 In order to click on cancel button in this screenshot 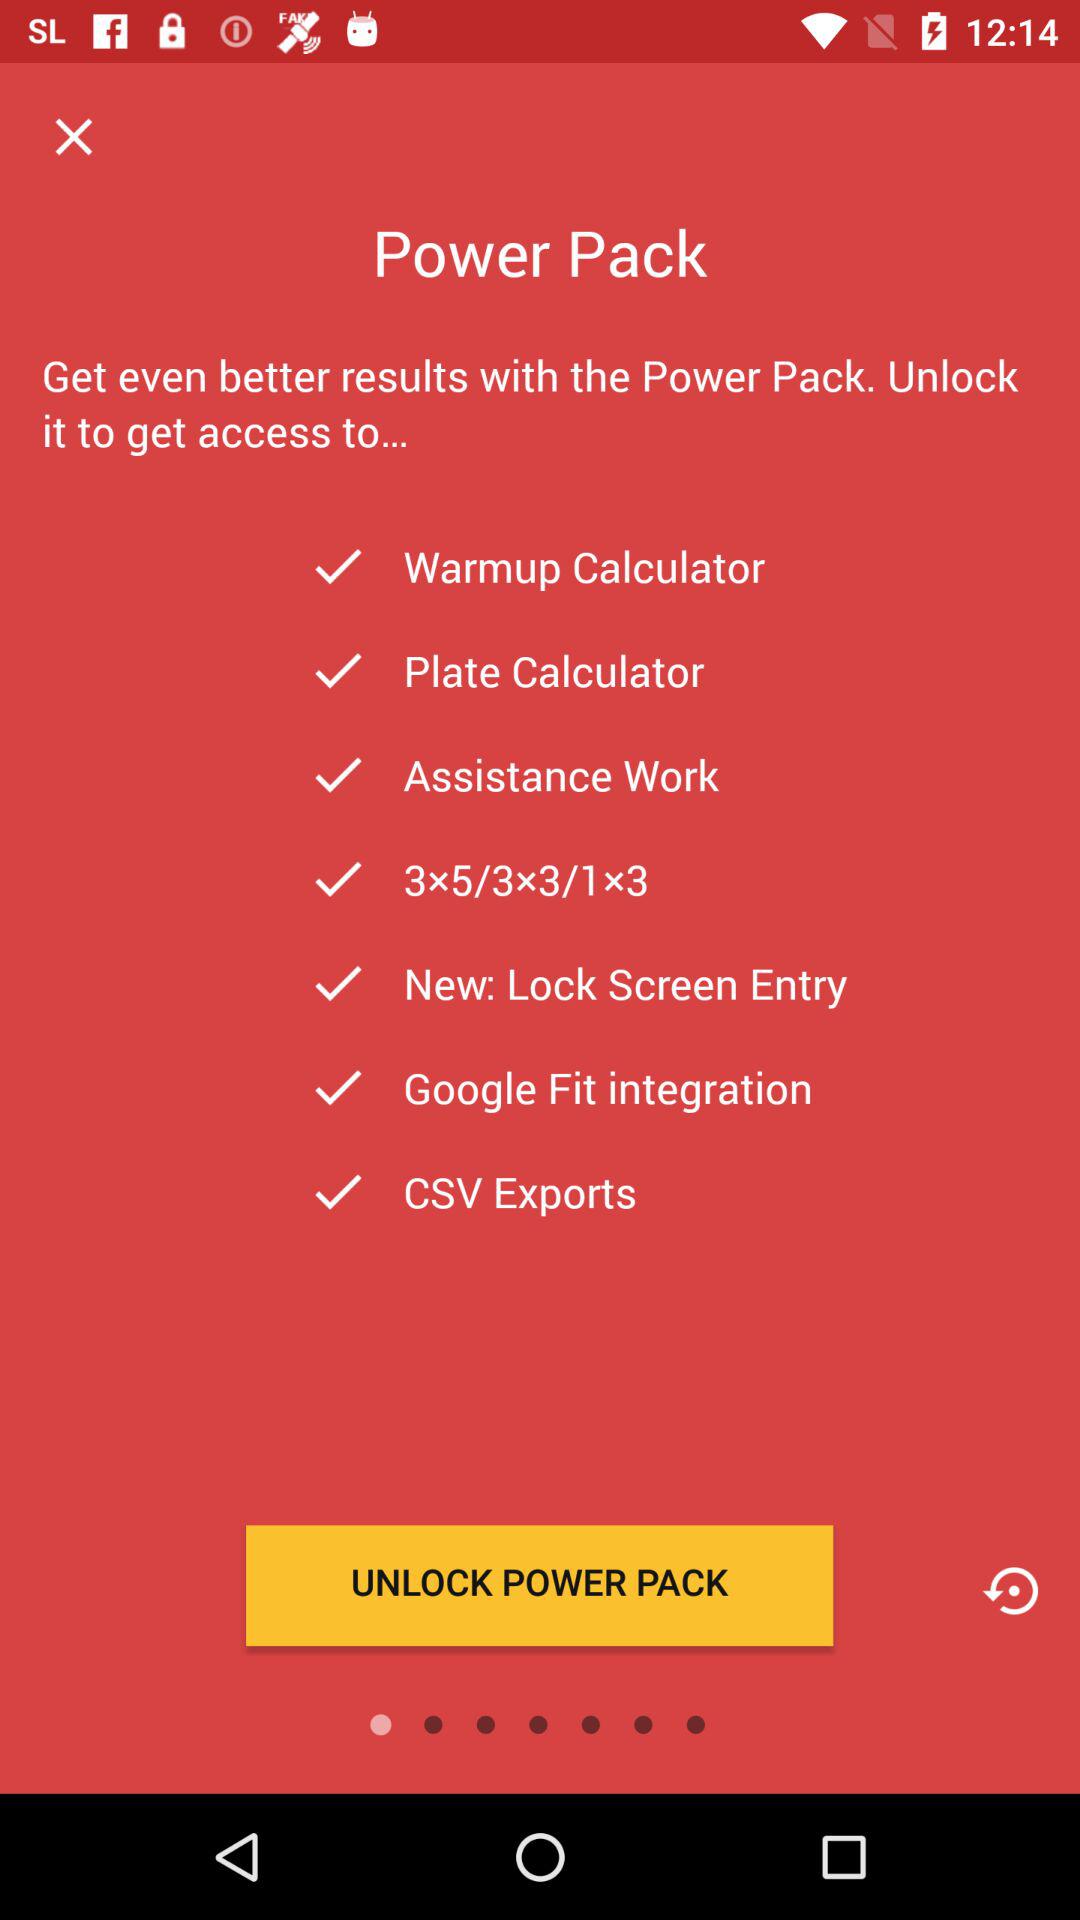, I will do `click(74, 136)`.